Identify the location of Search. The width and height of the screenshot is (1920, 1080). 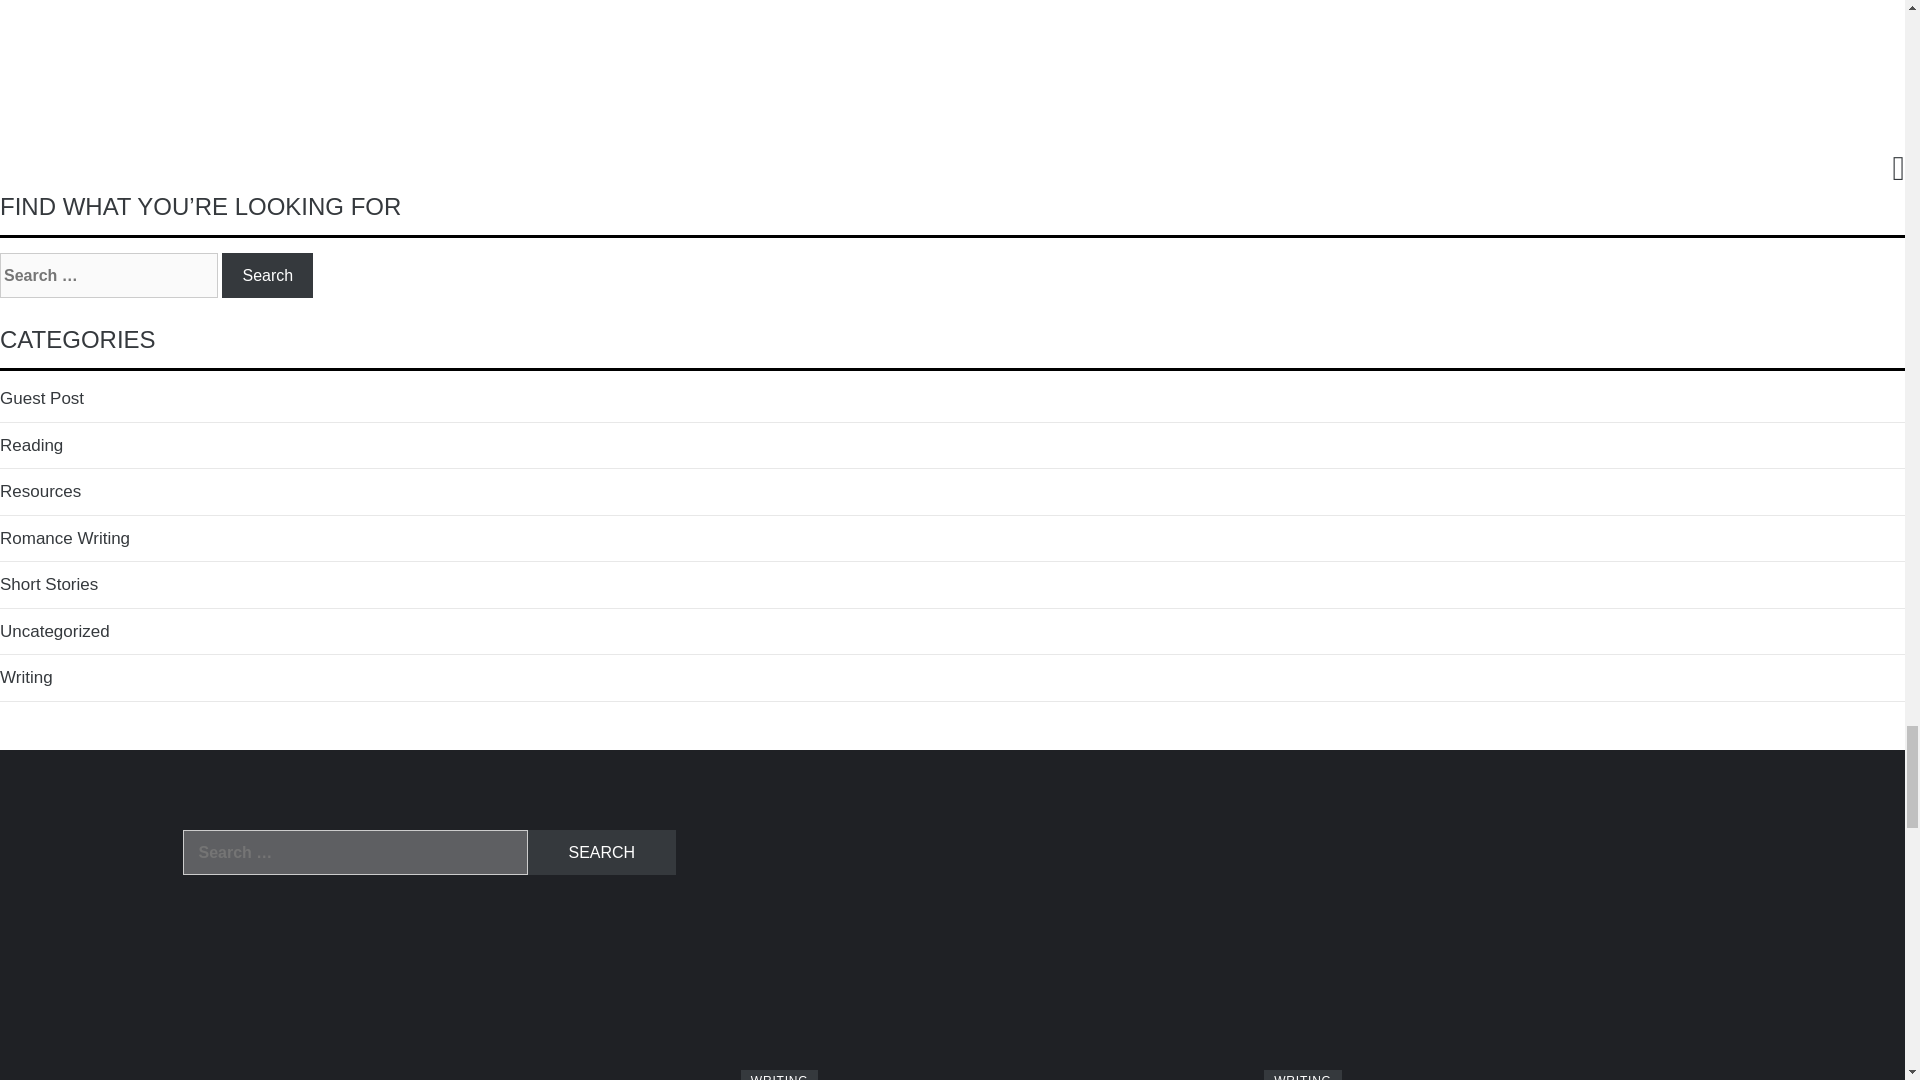
(267, 275).